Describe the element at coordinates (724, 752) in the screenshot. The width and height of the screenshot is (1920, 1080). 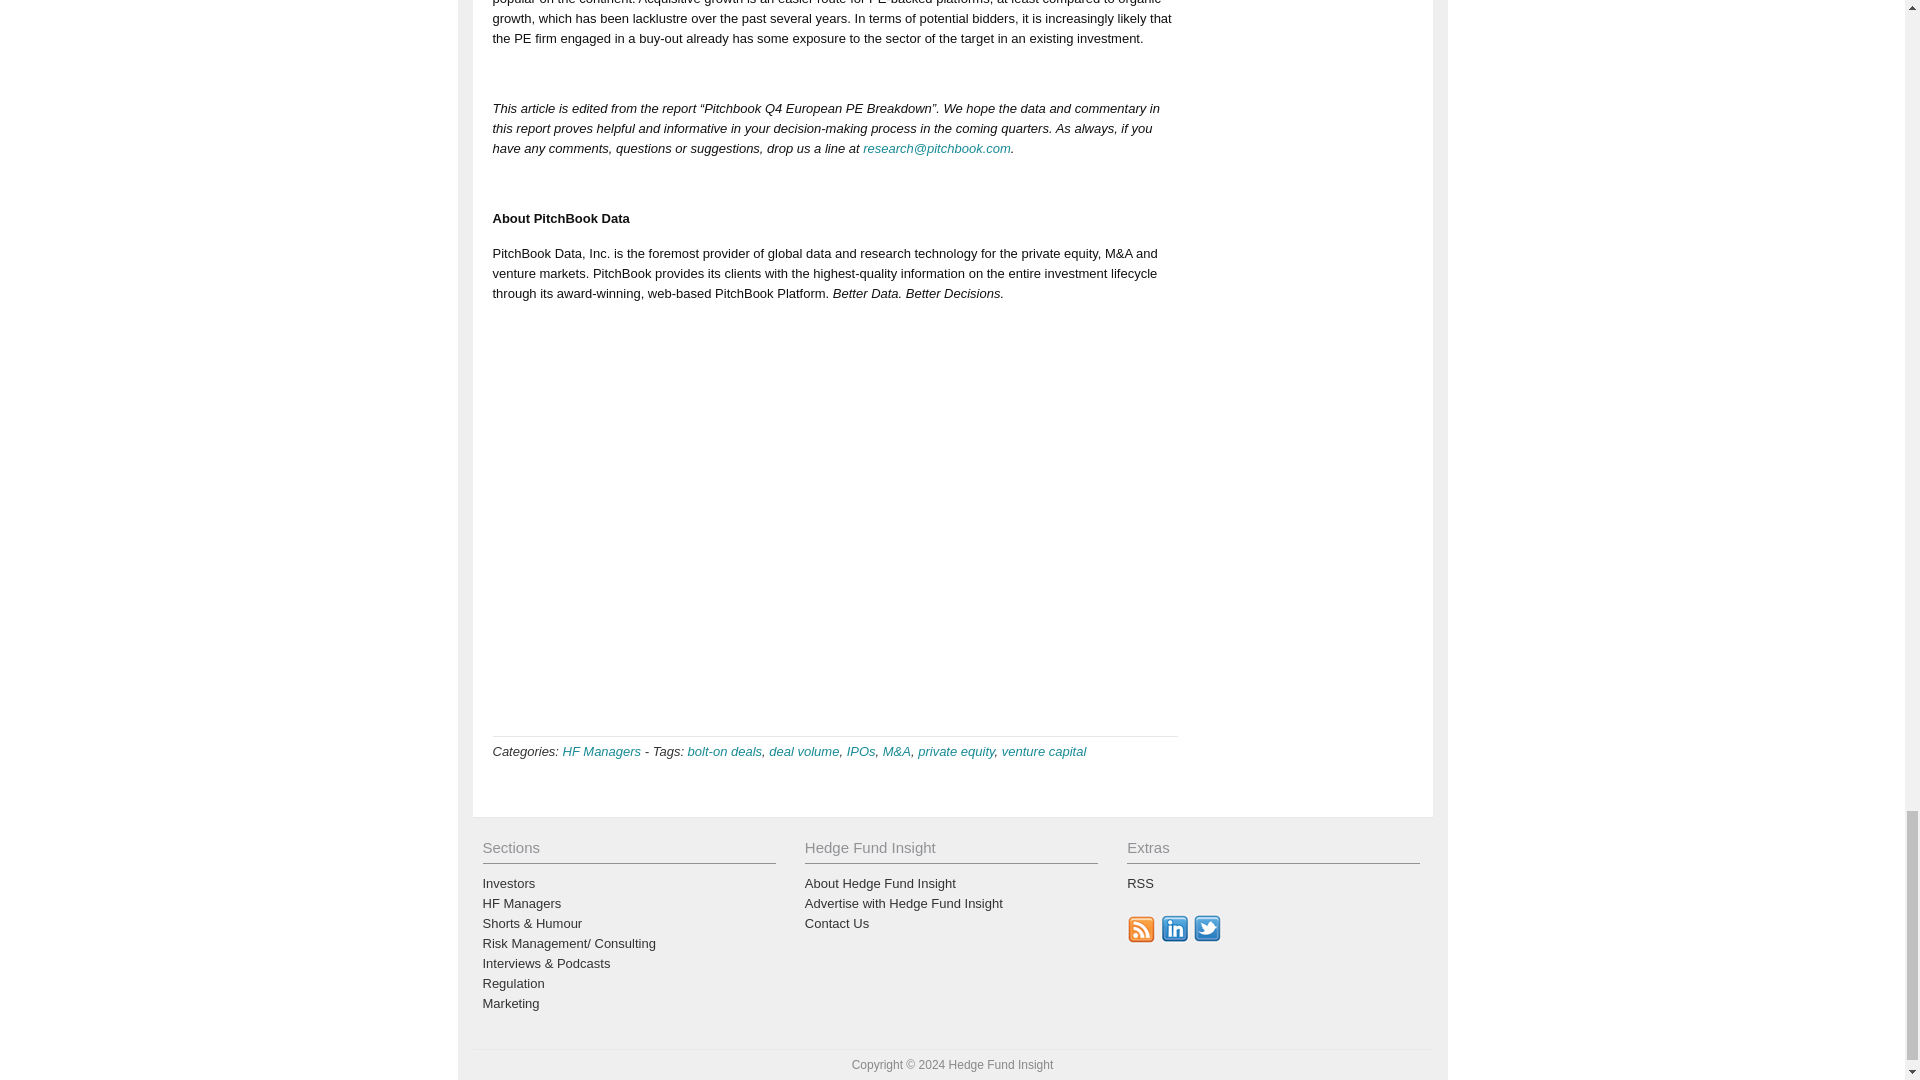
I see `bolt-on deals` at that location.